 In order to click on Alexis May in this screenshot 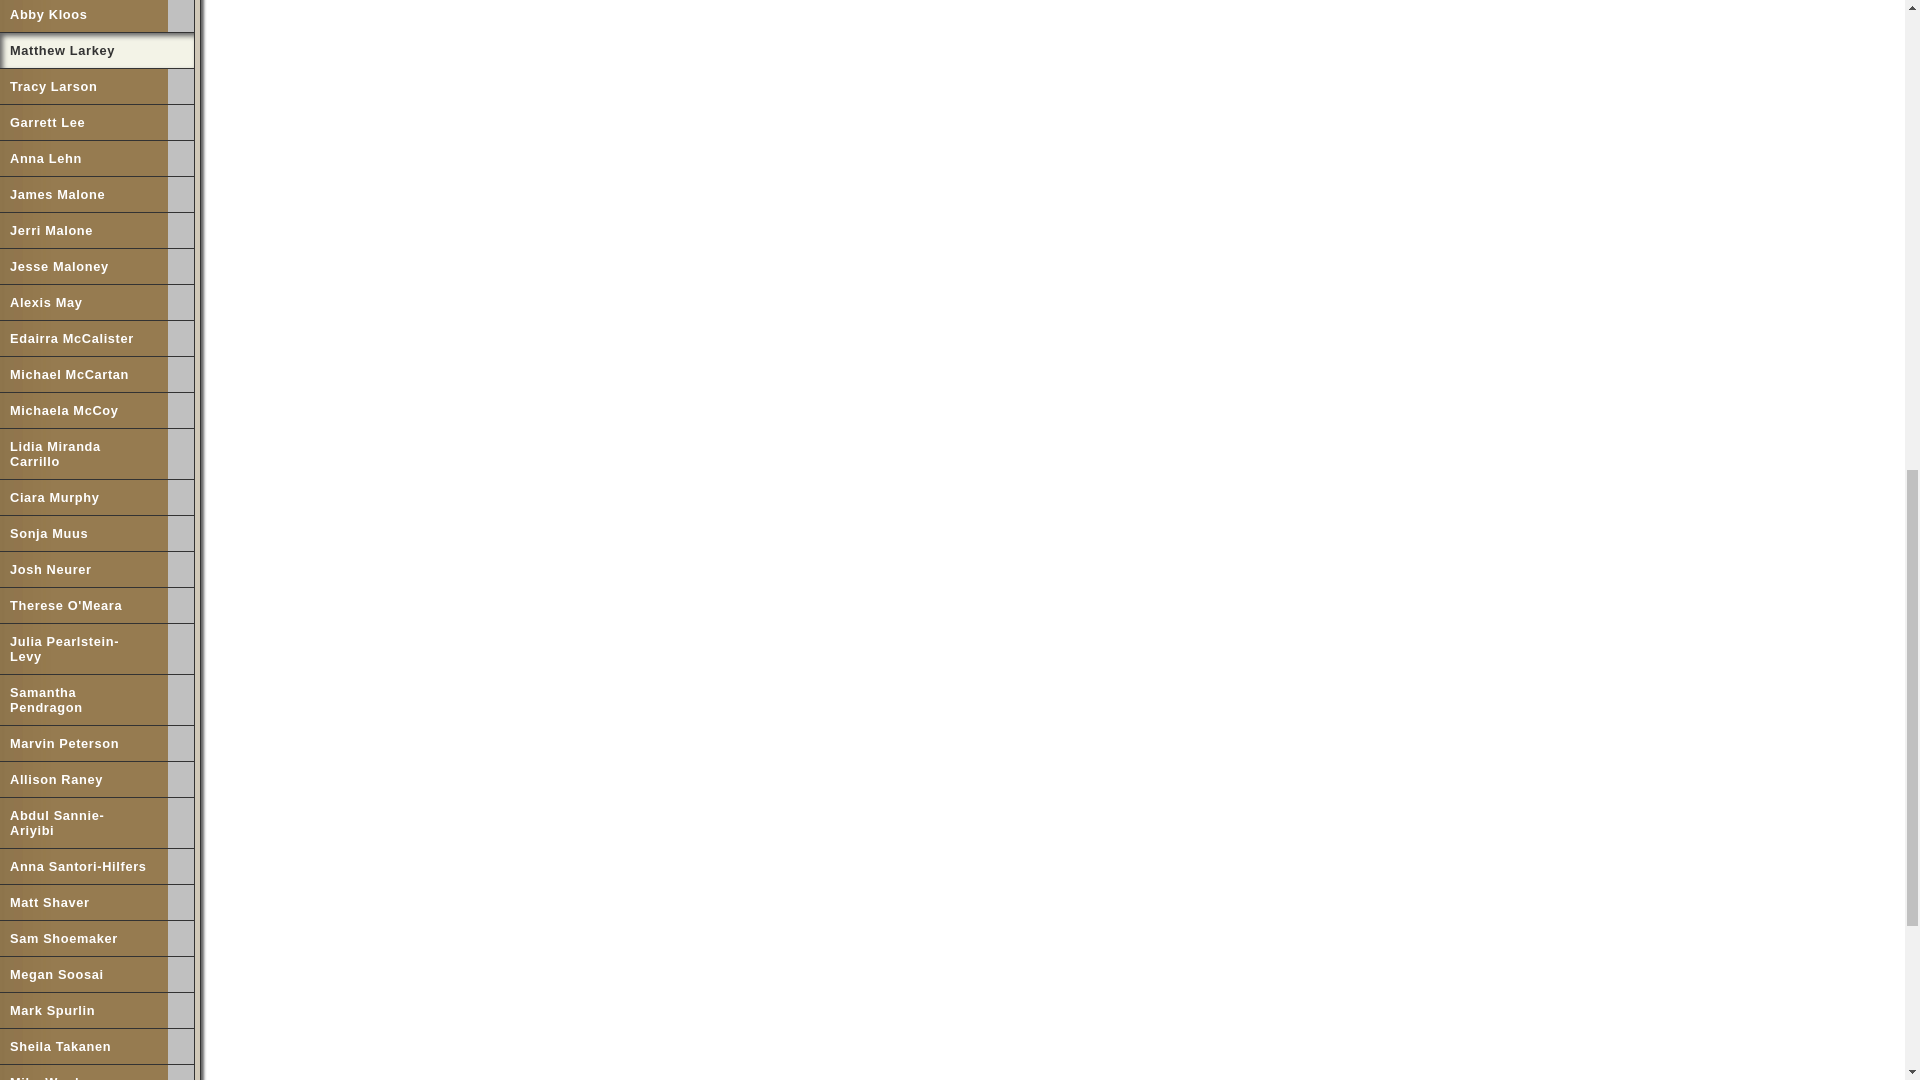, I will do `click(84, 302)`.